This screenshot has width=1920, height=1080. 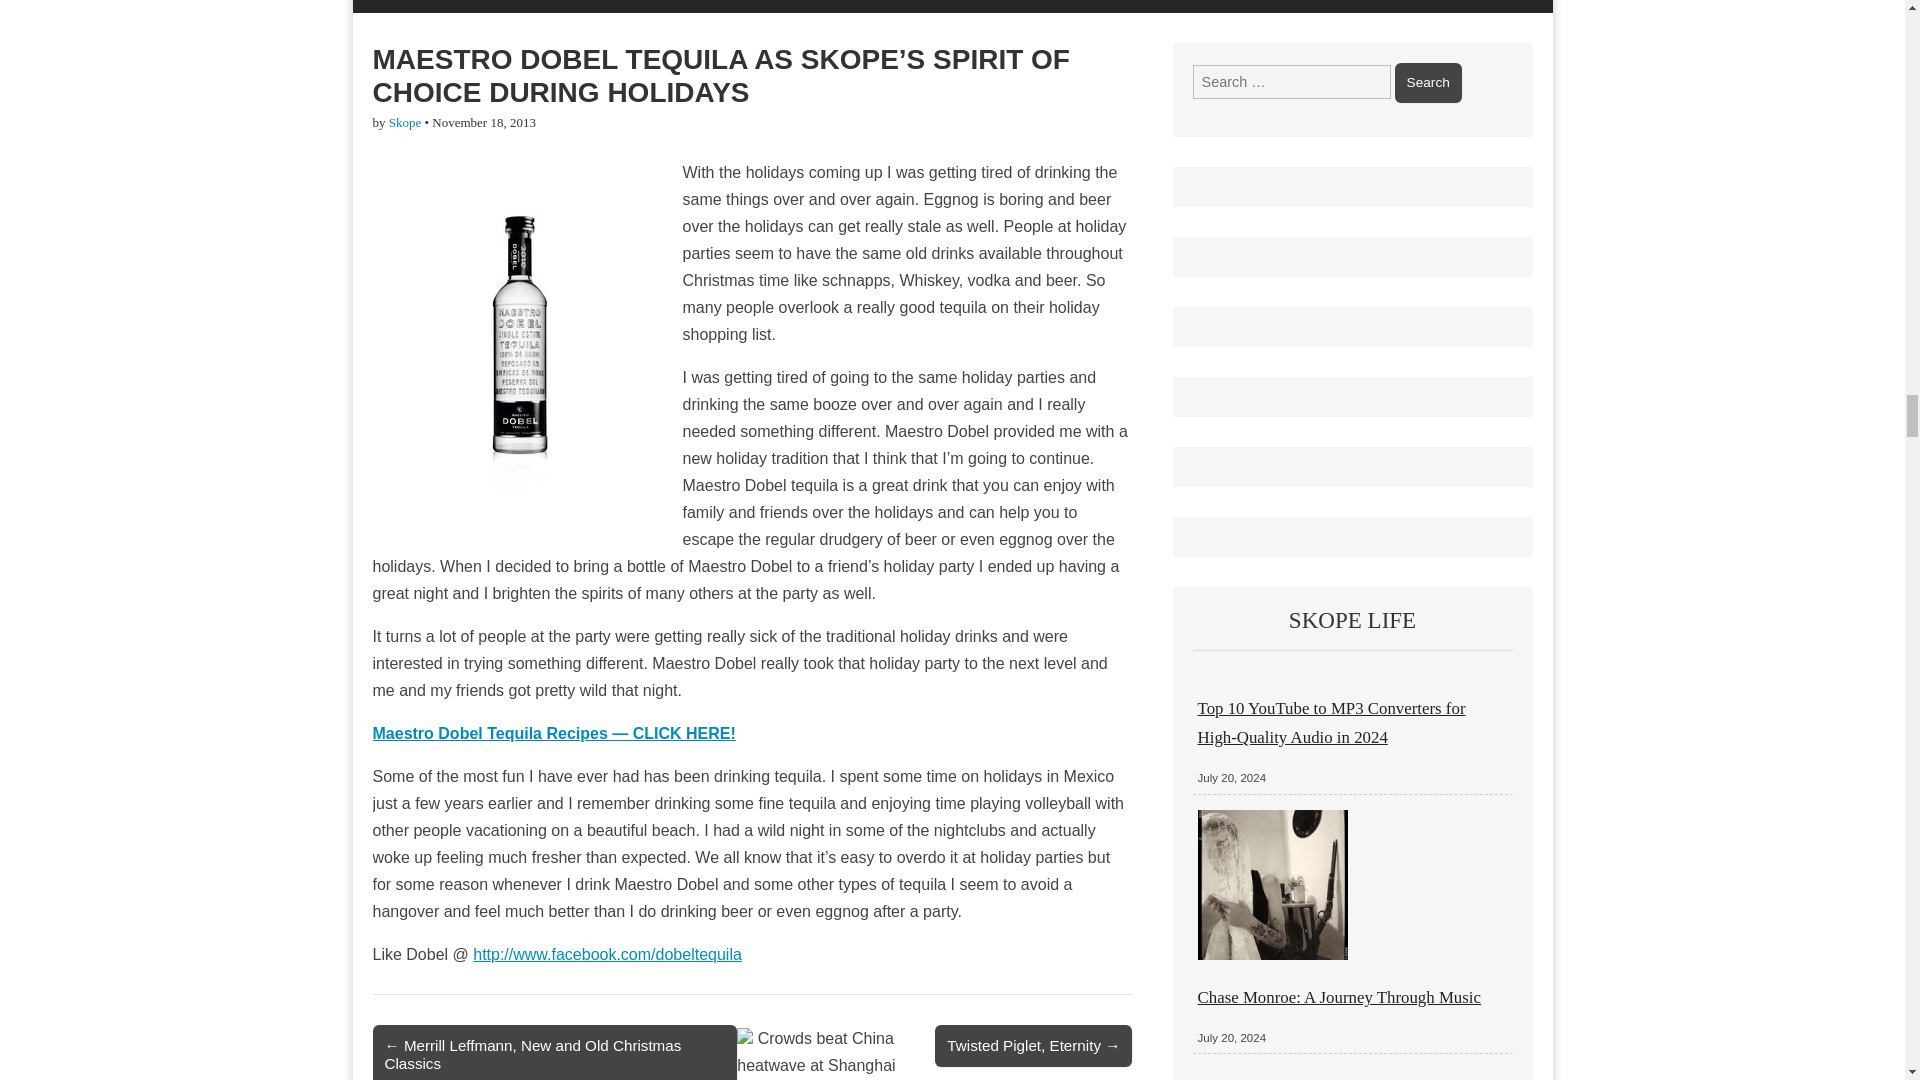 What do you see at coordinates (660, 6) in the screenshot?
I see `REVIEWS` at bounding box center [660, 6].